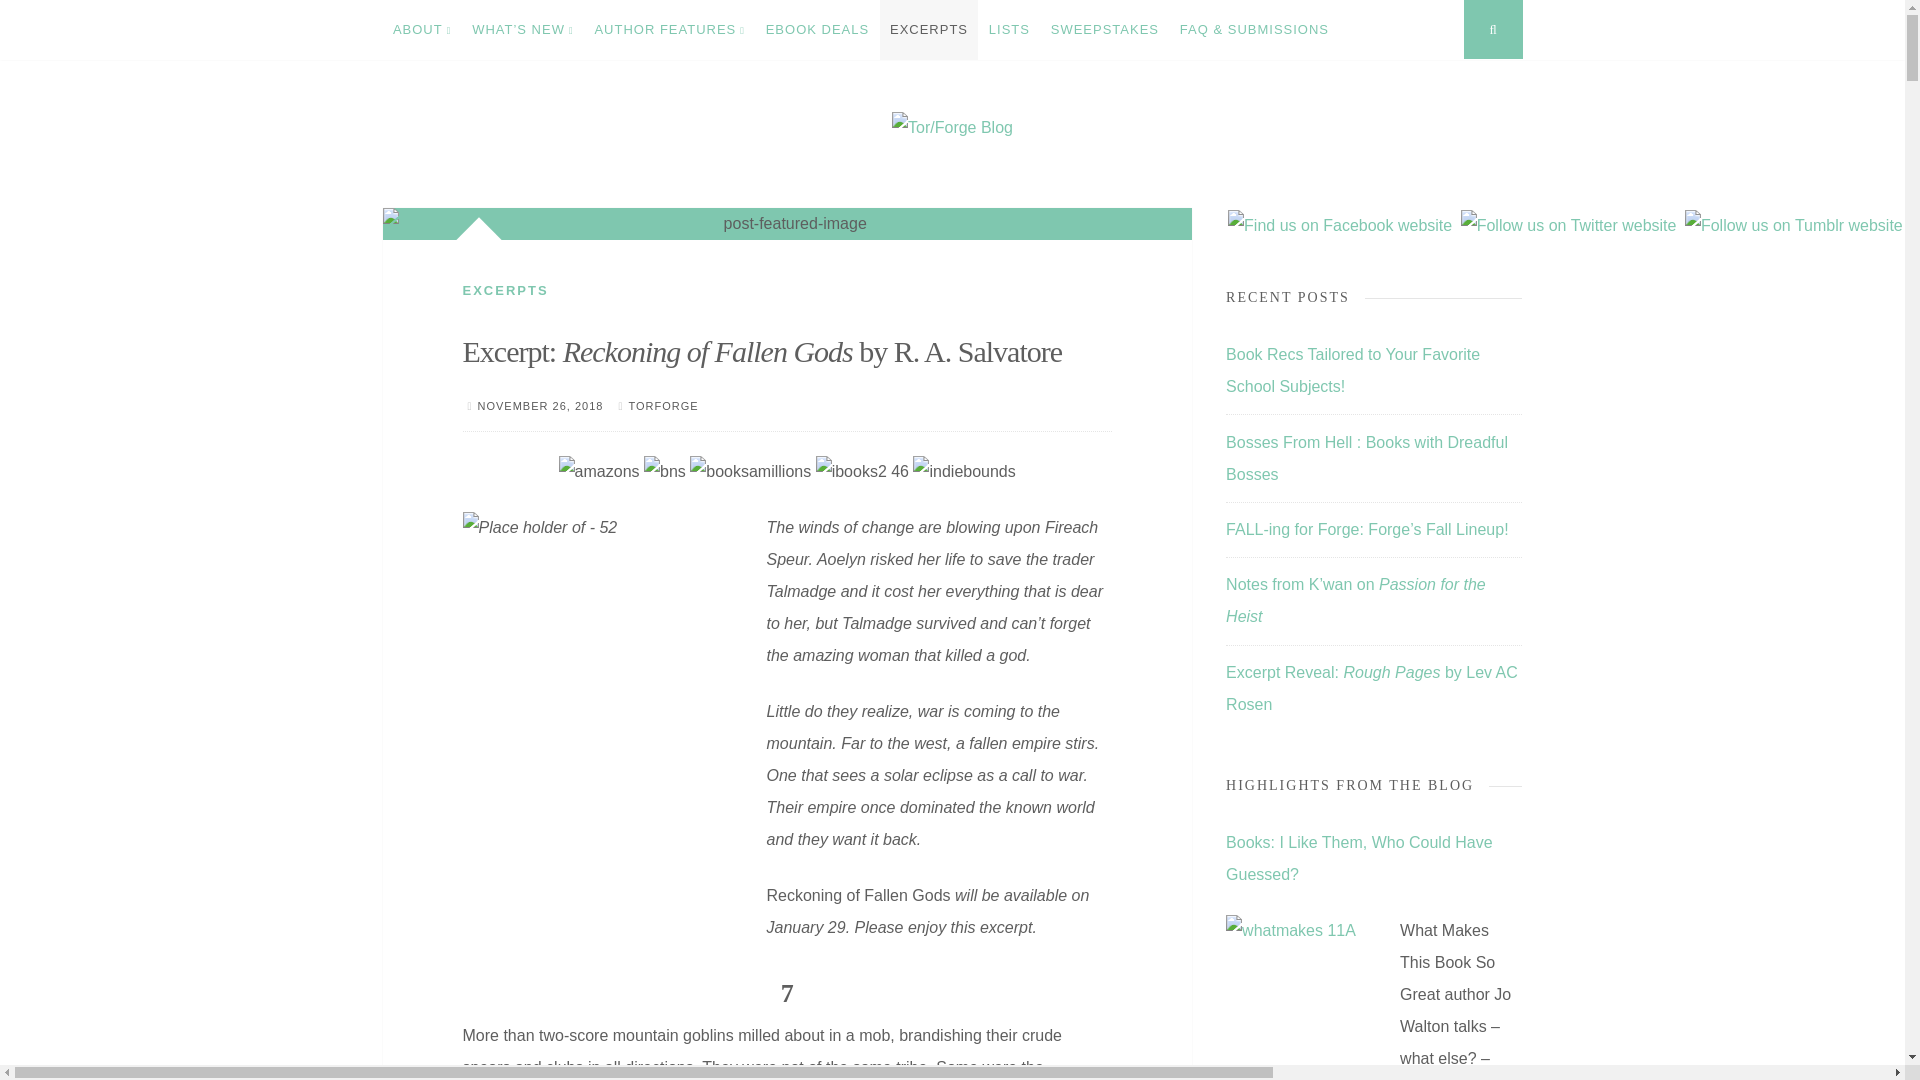  What do you see at coordinates (1104, 30) in the screenshot?
I see `SWEEPSTAKES` at bounding box center [1104, 30].